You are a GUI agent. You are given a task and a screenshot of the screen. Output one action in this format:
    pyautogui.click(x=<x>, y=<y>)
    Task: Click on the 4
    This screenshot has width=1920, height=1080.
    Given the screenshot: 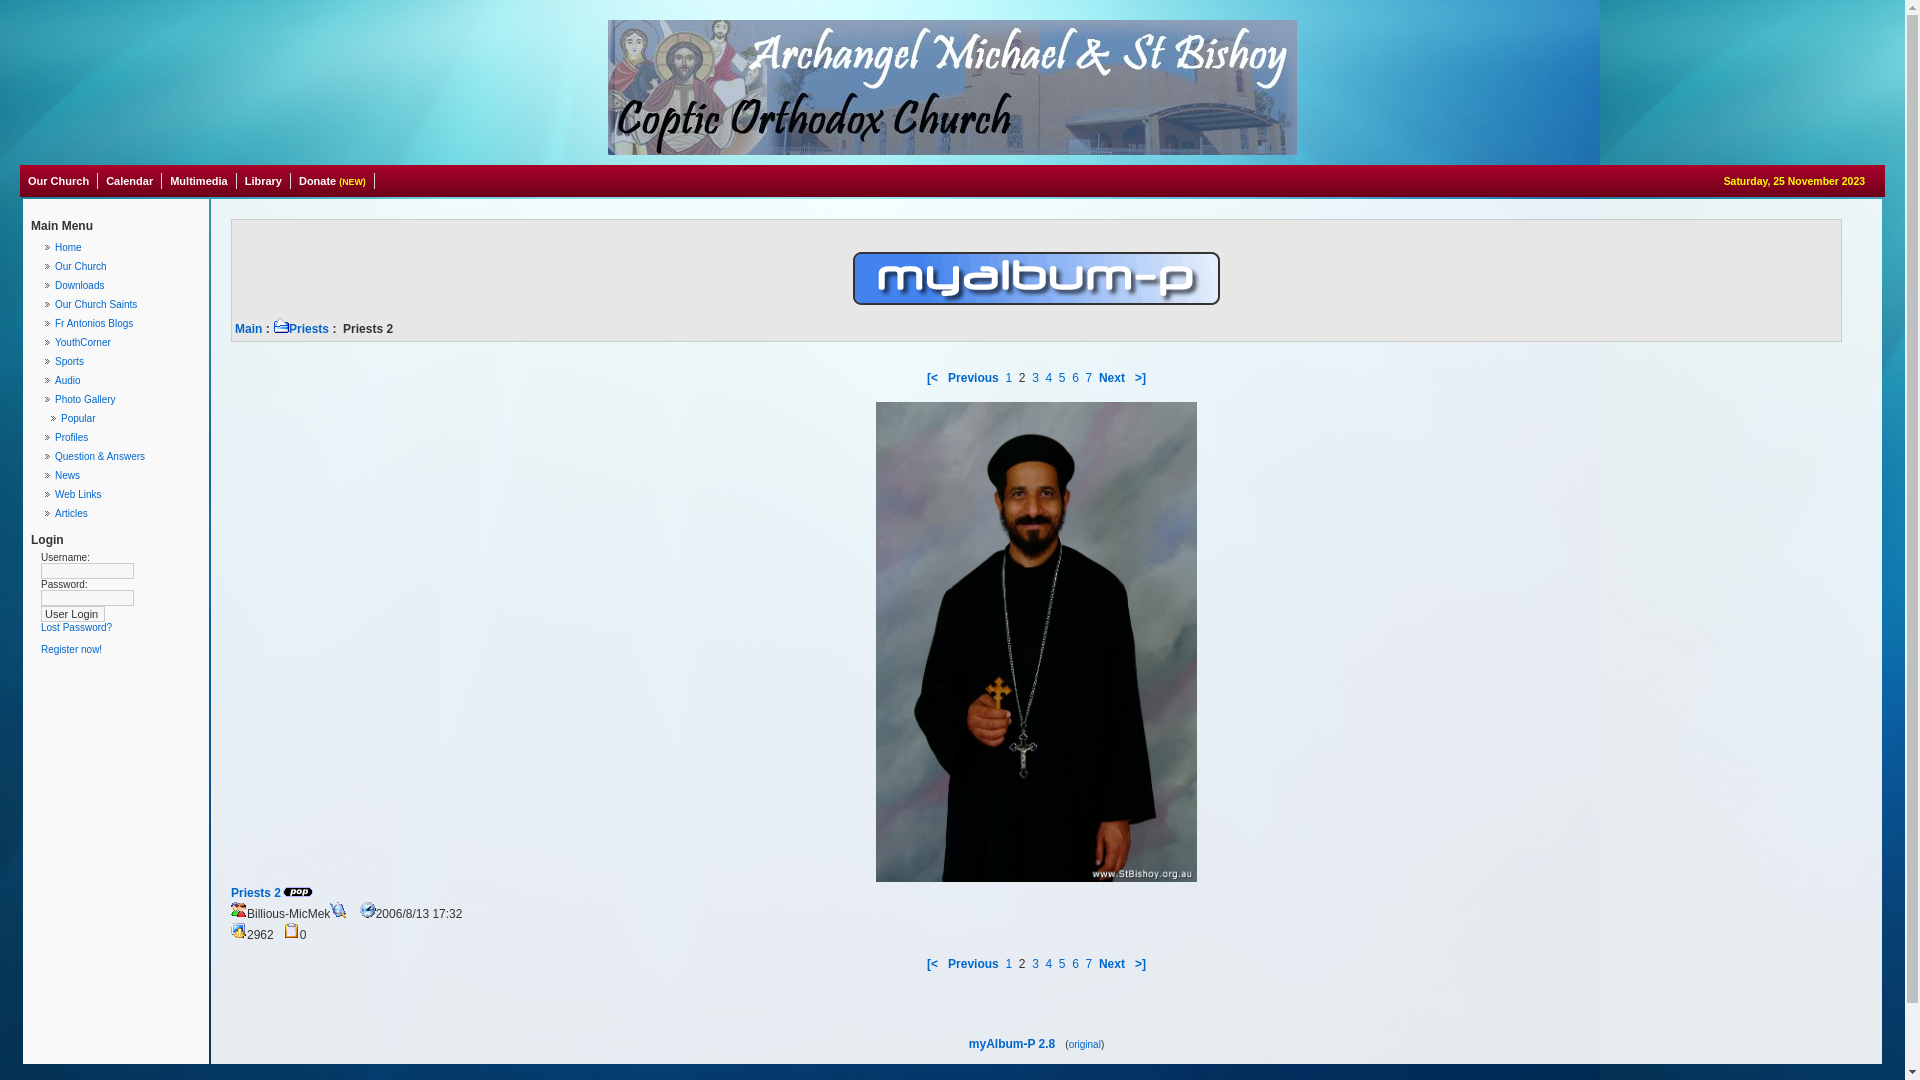 What is the action you would take?
    pyautogui.click(x=1048, y=378)
    